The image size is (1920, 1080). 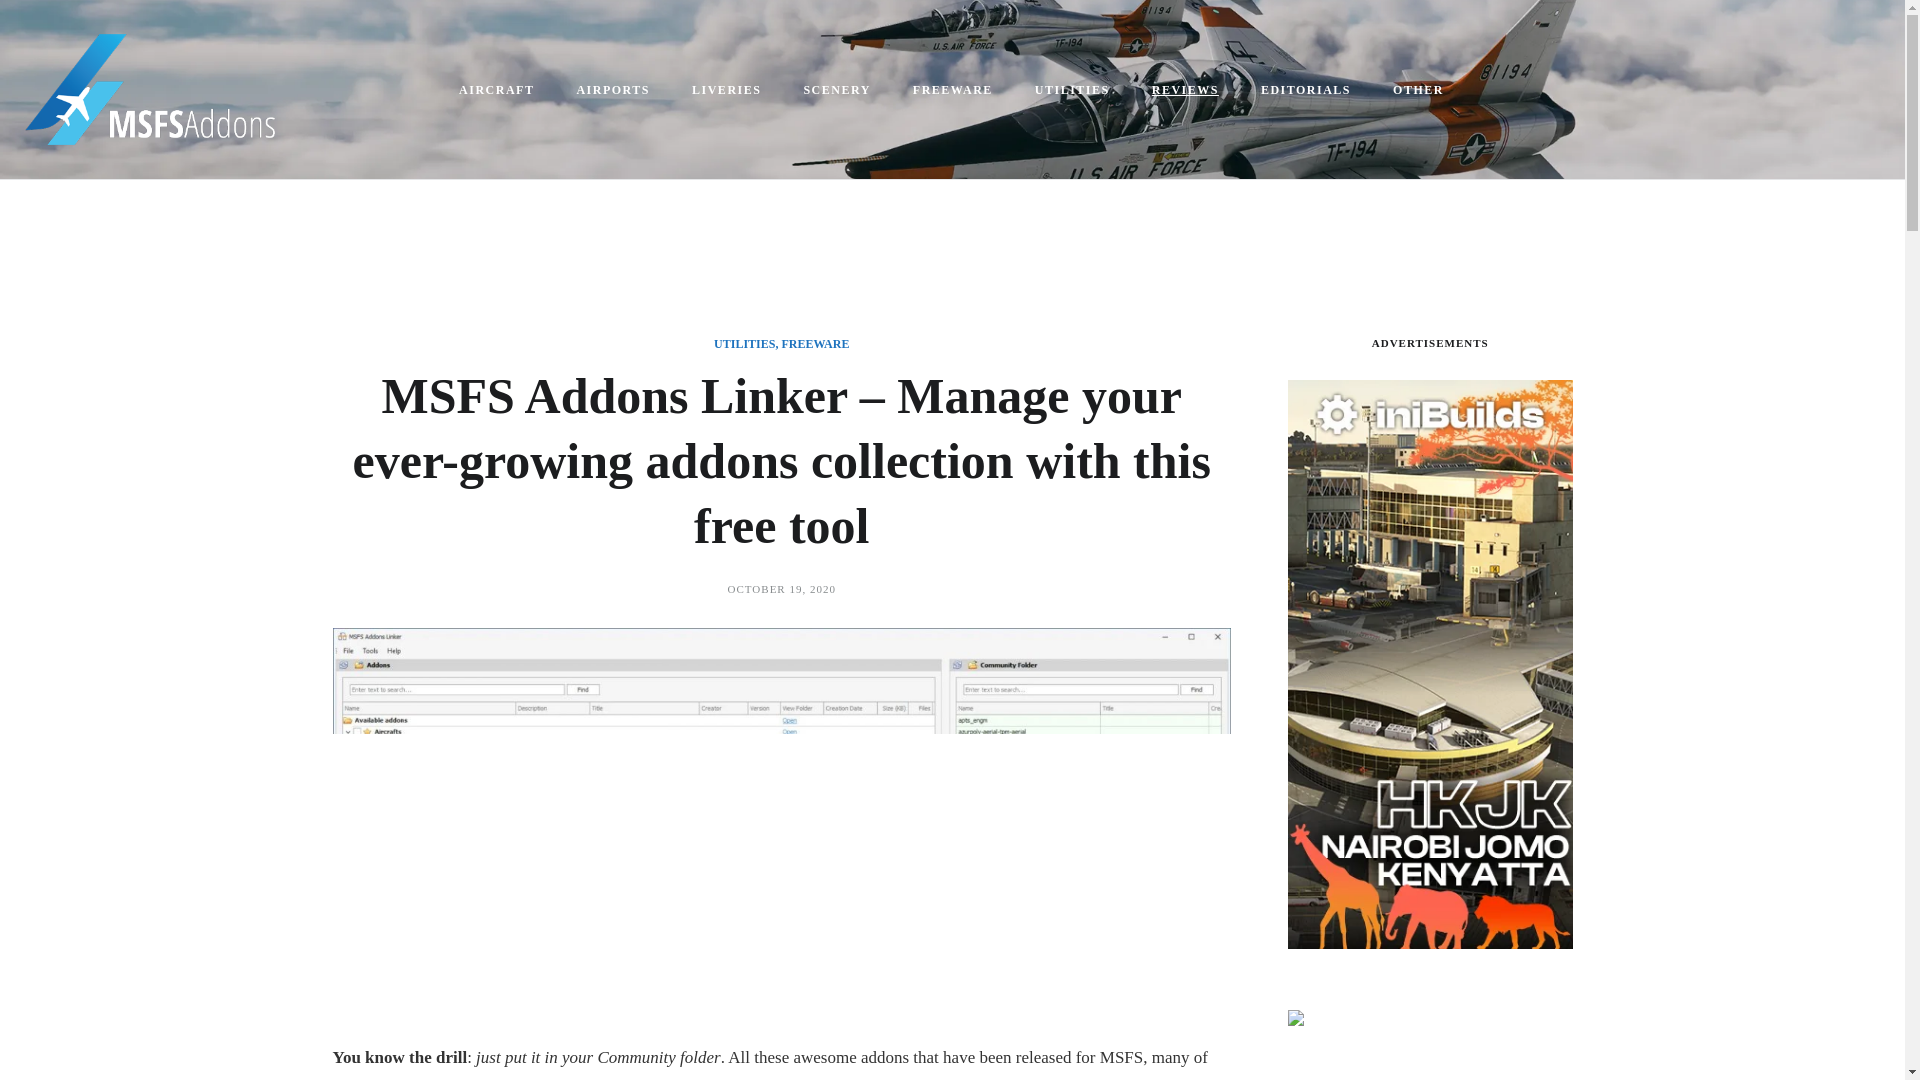 What do you see at coordinates (1306, 90) in the screenshot?
I see `EDITORIALS` at bounding box center [1306, 90].